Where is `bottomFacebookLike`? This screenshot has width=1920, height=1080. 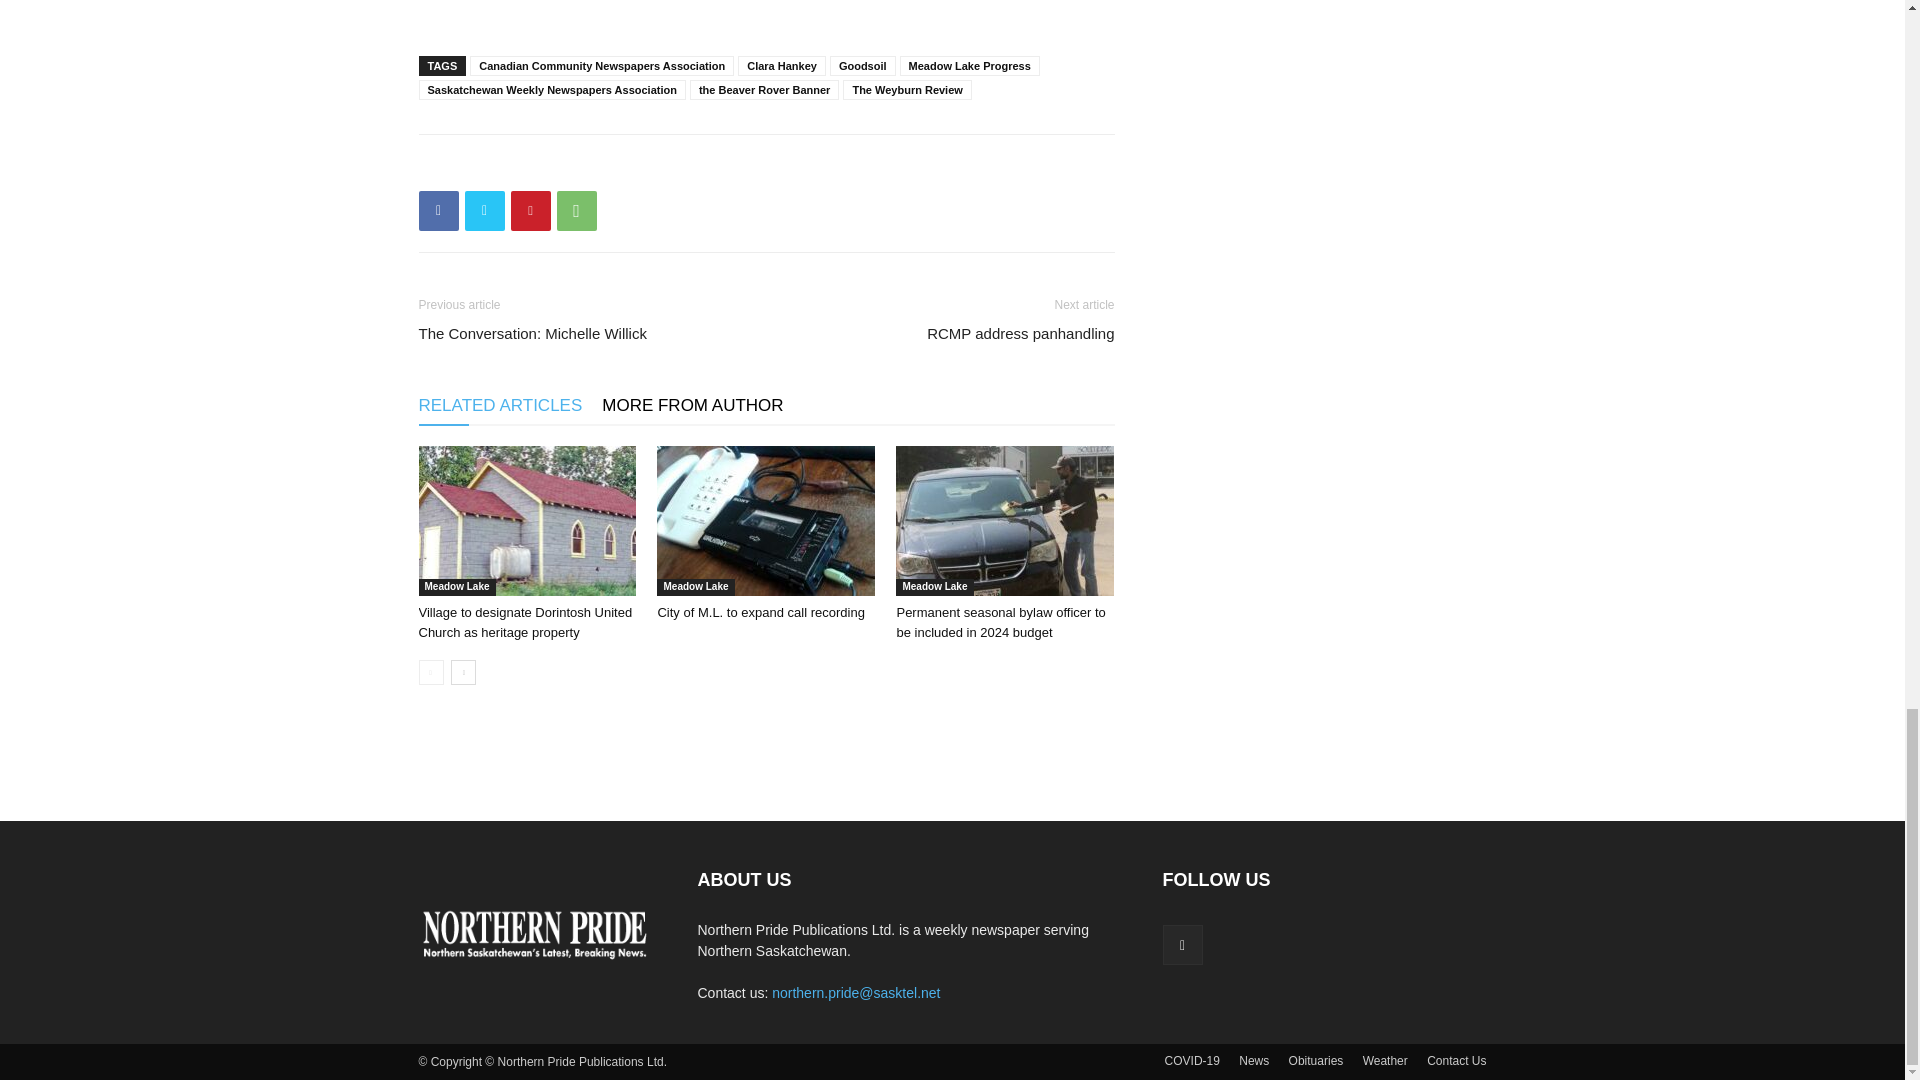
bottomFacebookLike is located at coordinates (568, 166).